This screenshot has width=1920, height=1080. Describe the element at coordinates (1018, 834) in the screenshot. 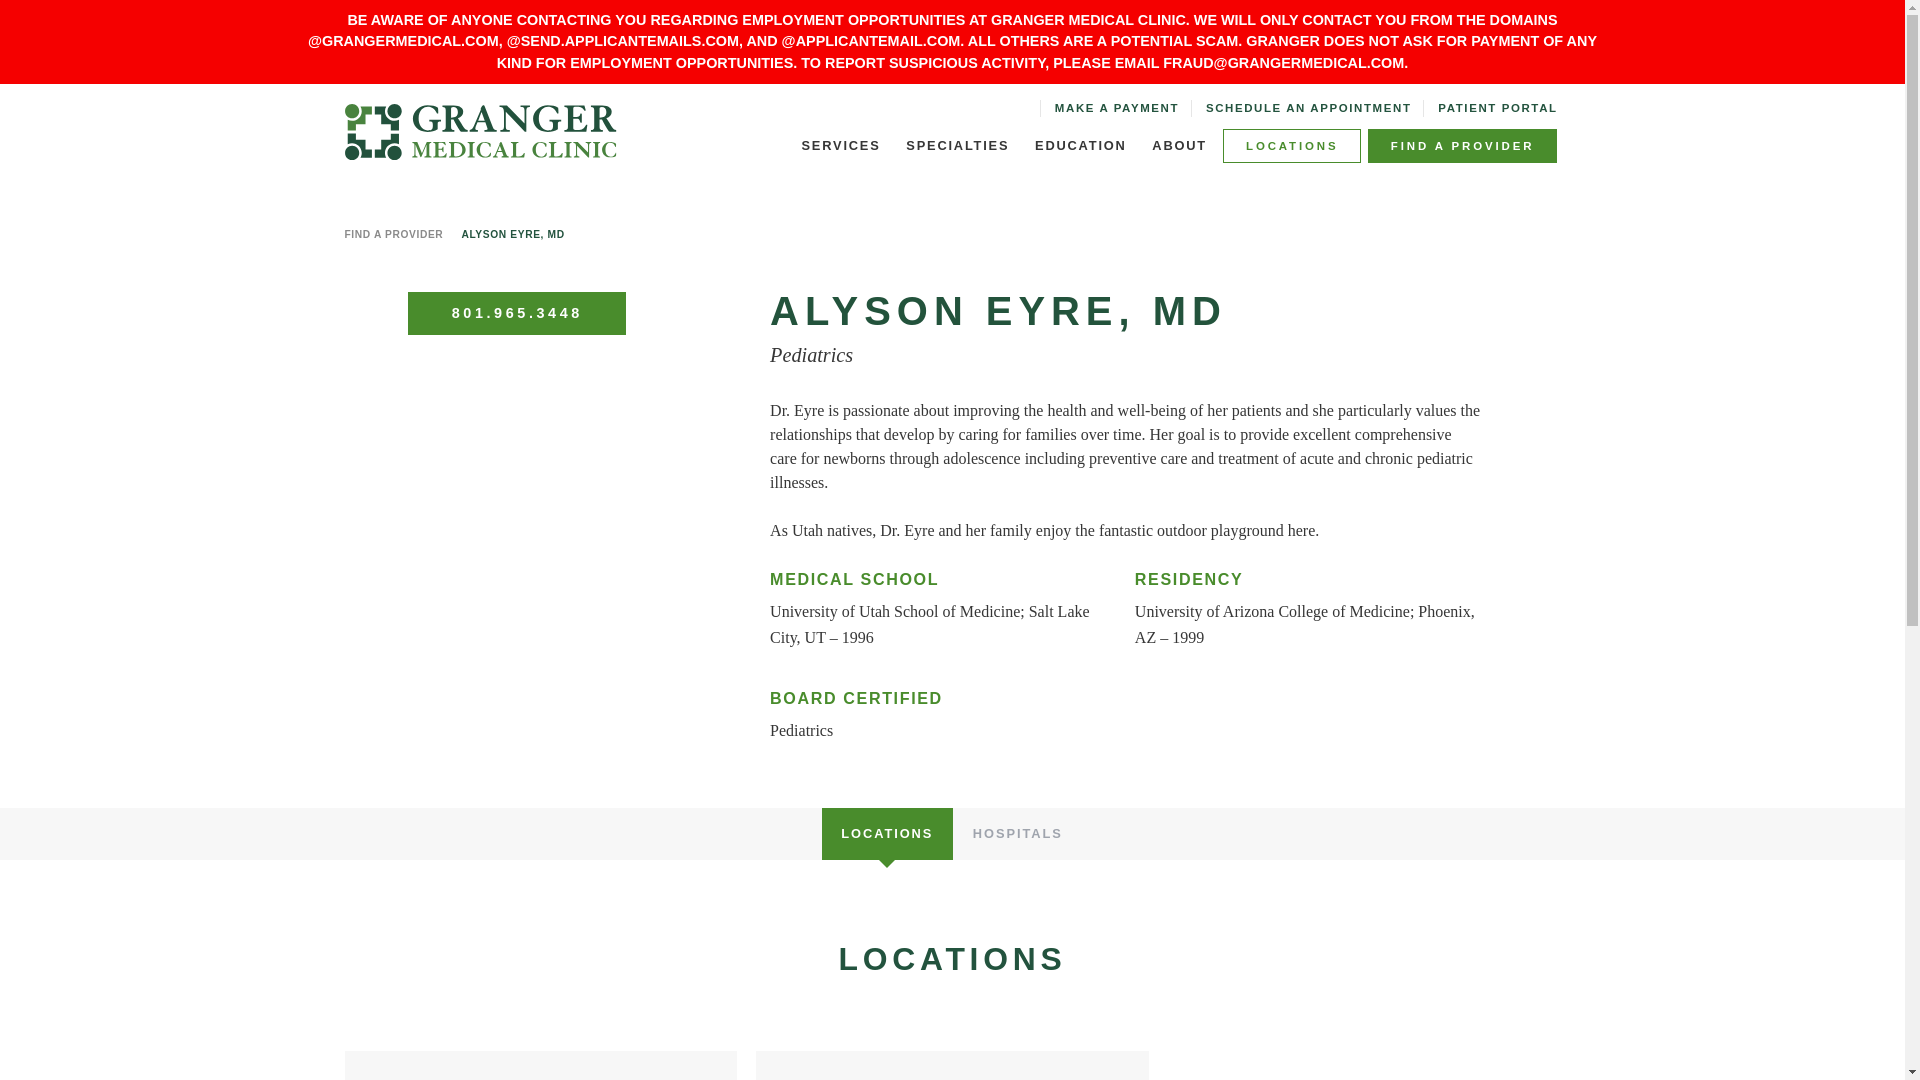

I see `HOSPITALS` at that location.